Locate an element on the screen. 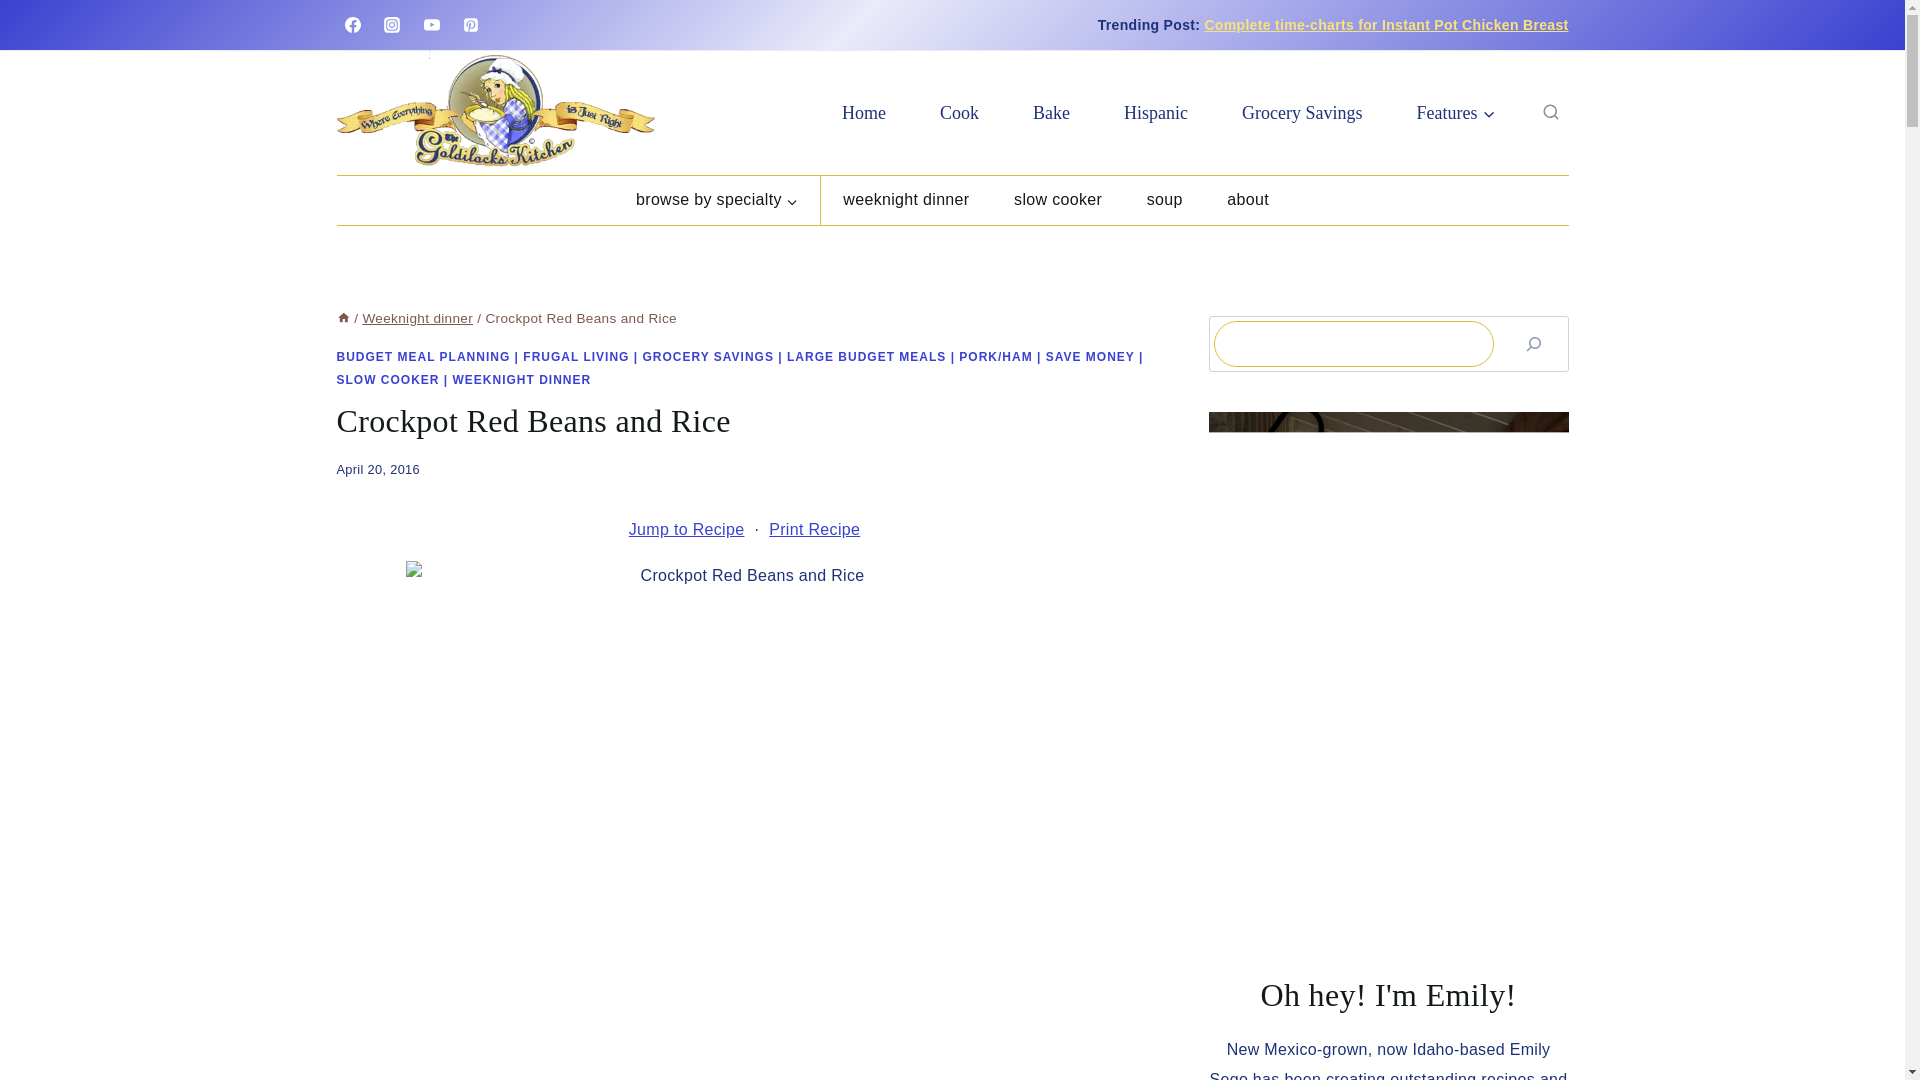  Bake is located at coordinates (1051, 112).